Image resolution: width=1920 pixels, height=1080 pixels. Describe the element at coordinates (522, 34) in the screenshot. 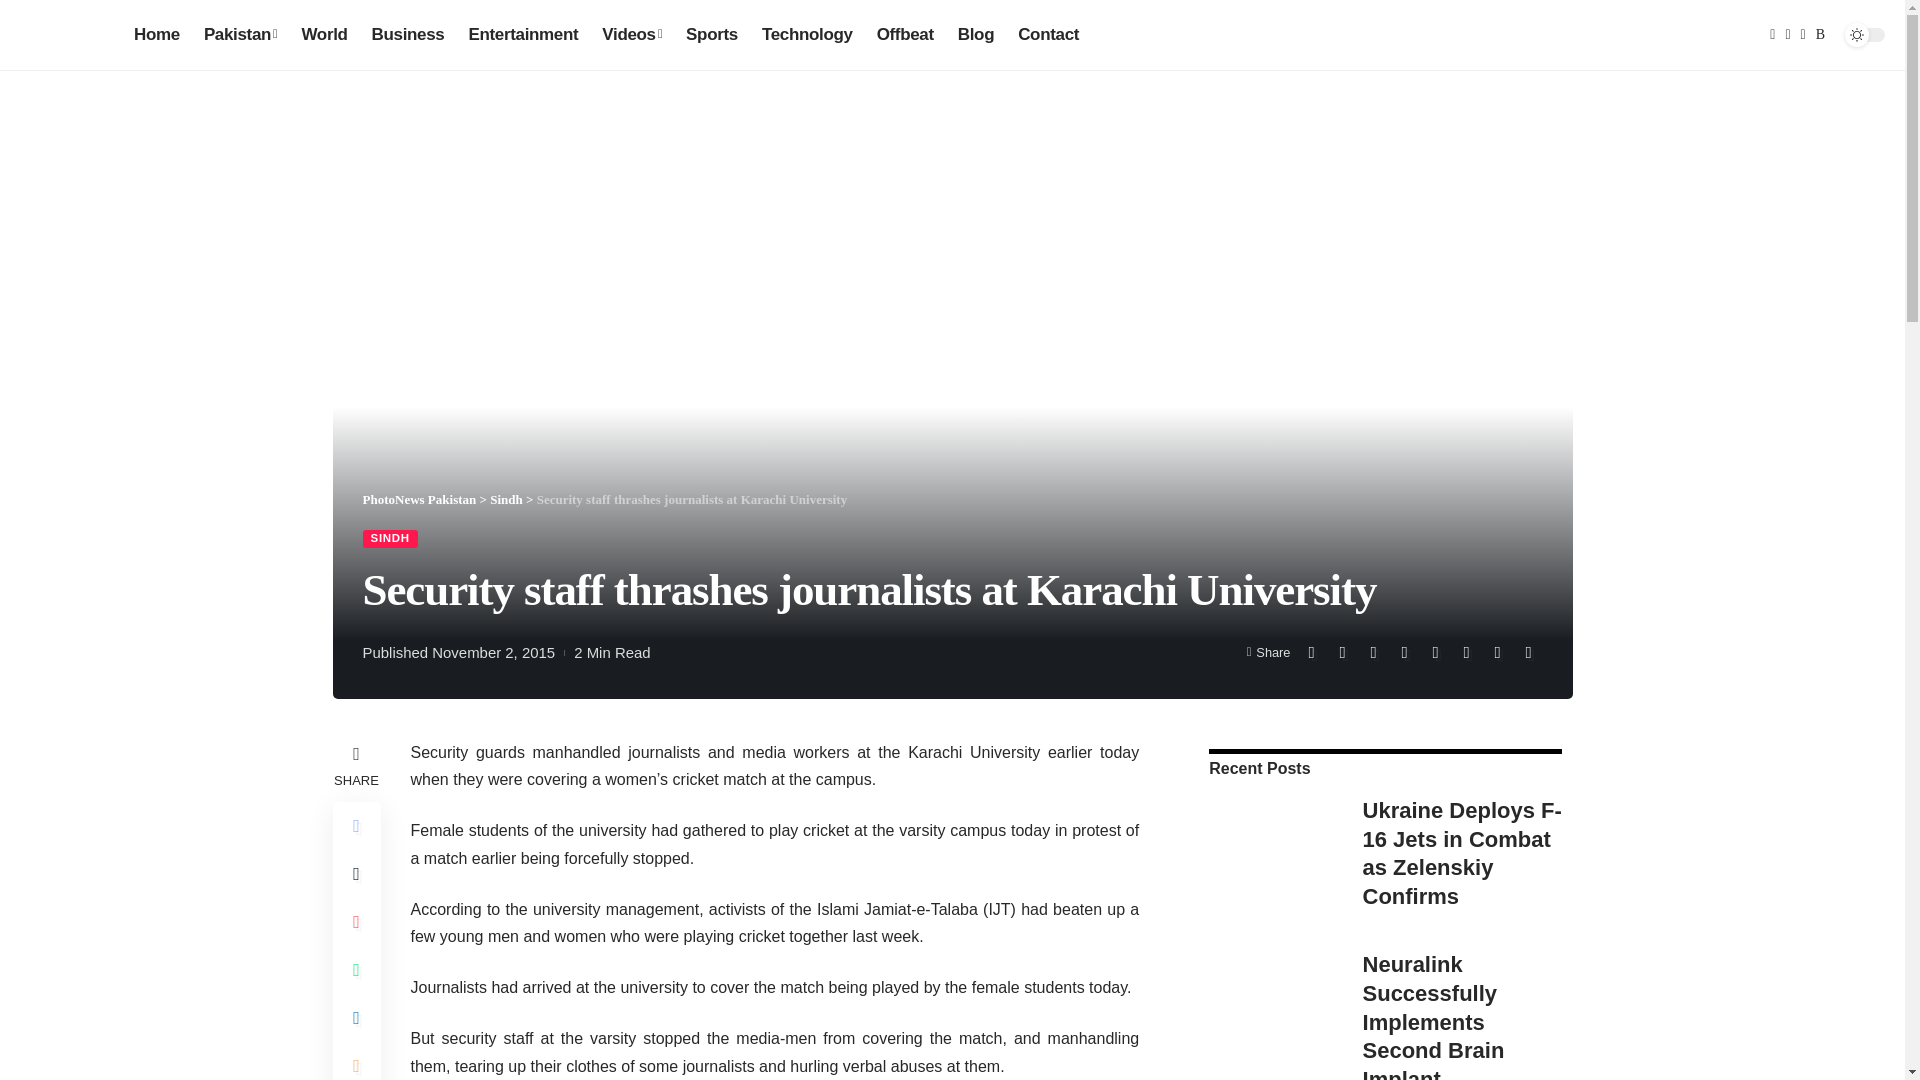

I see `Entertainment` at that location.